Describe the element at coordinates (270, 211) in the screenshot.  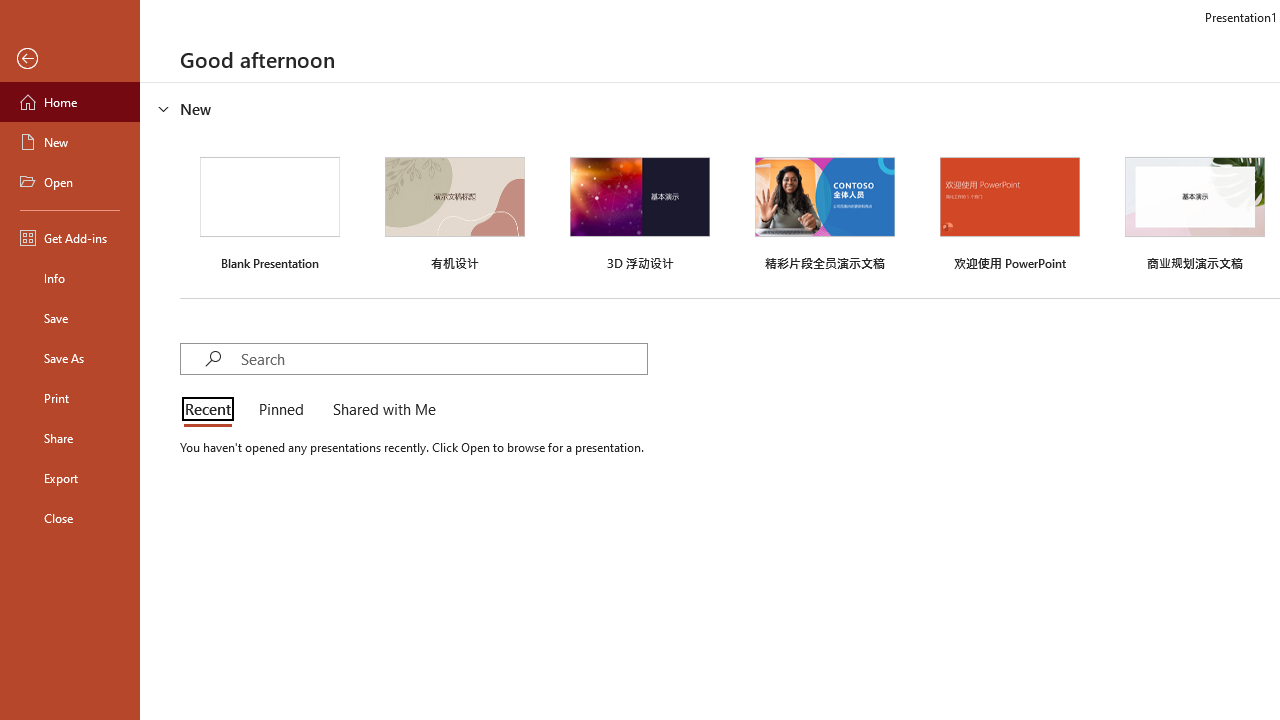
I see `Blank Presentation` at that location.